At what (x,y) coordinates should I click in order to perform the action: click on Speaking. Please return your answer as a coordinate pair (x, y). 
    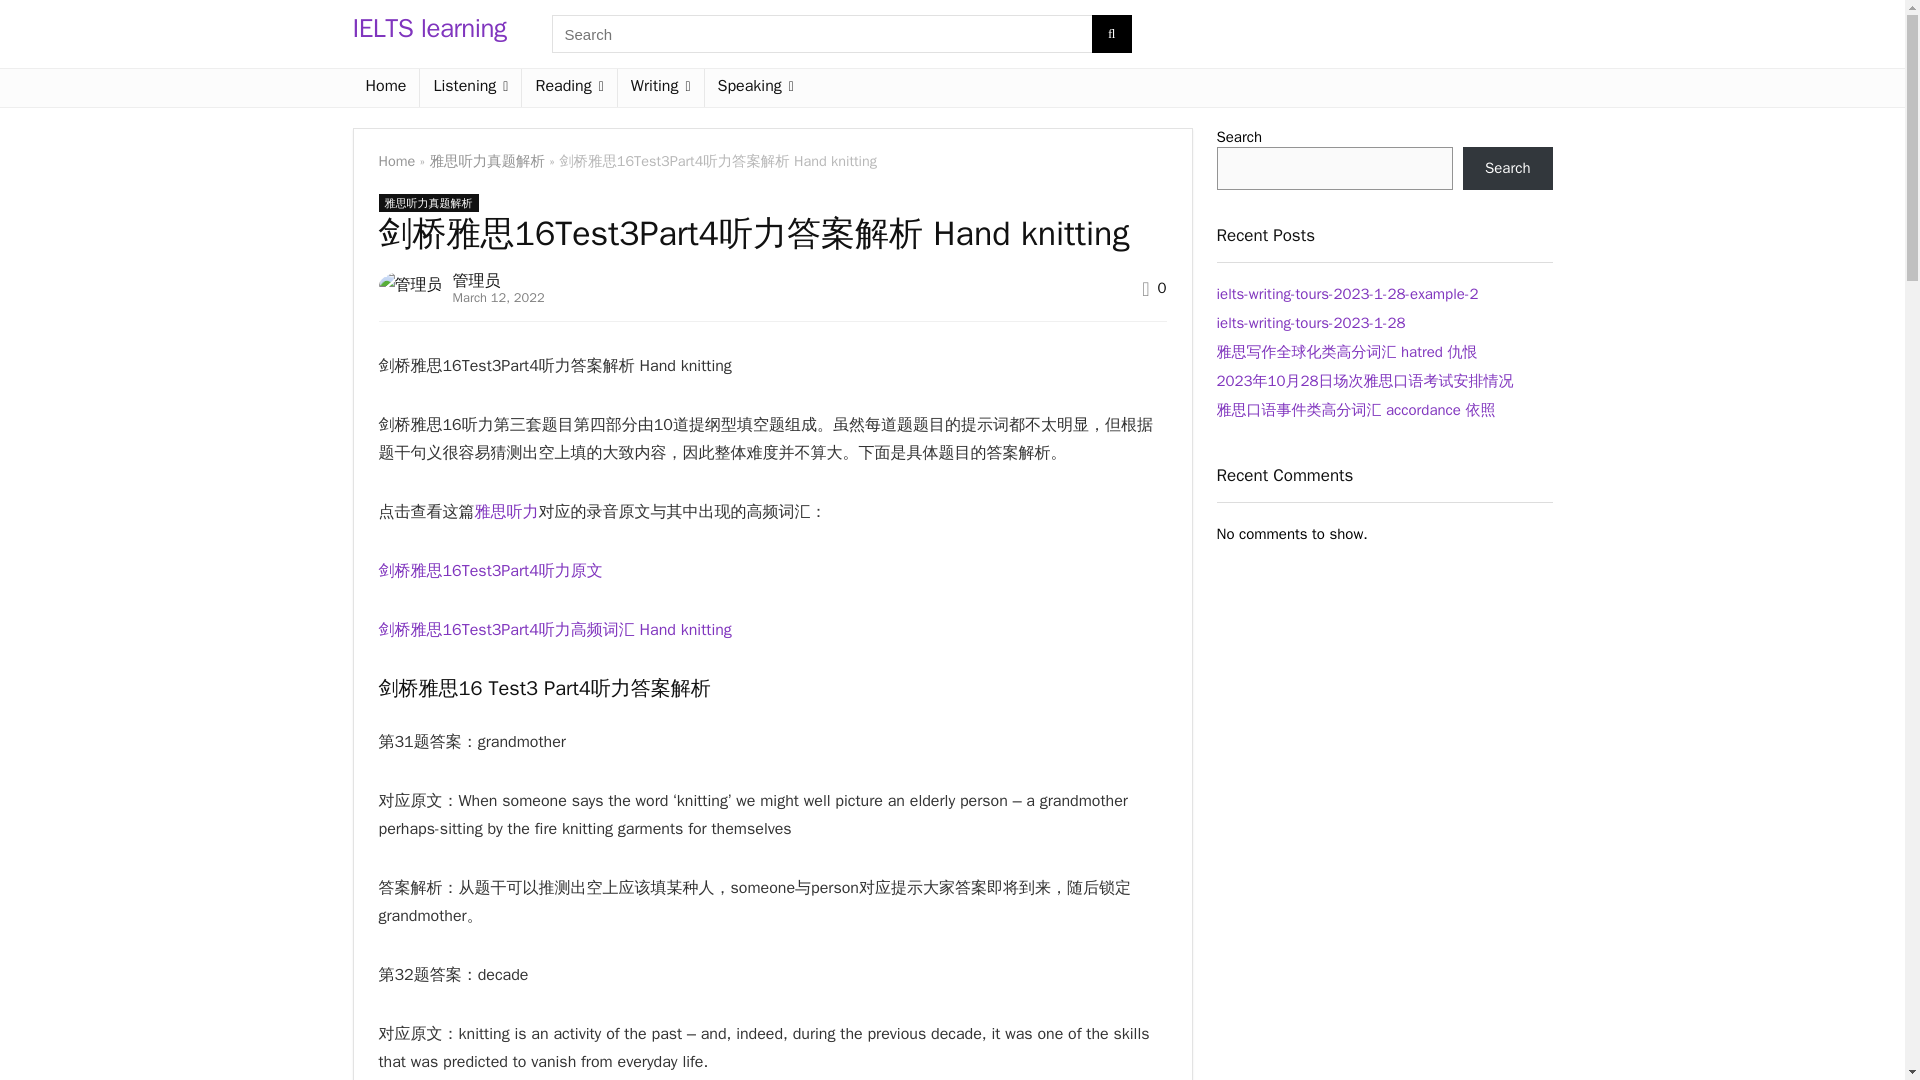
    Looking at the image, I should click on (755, 88).